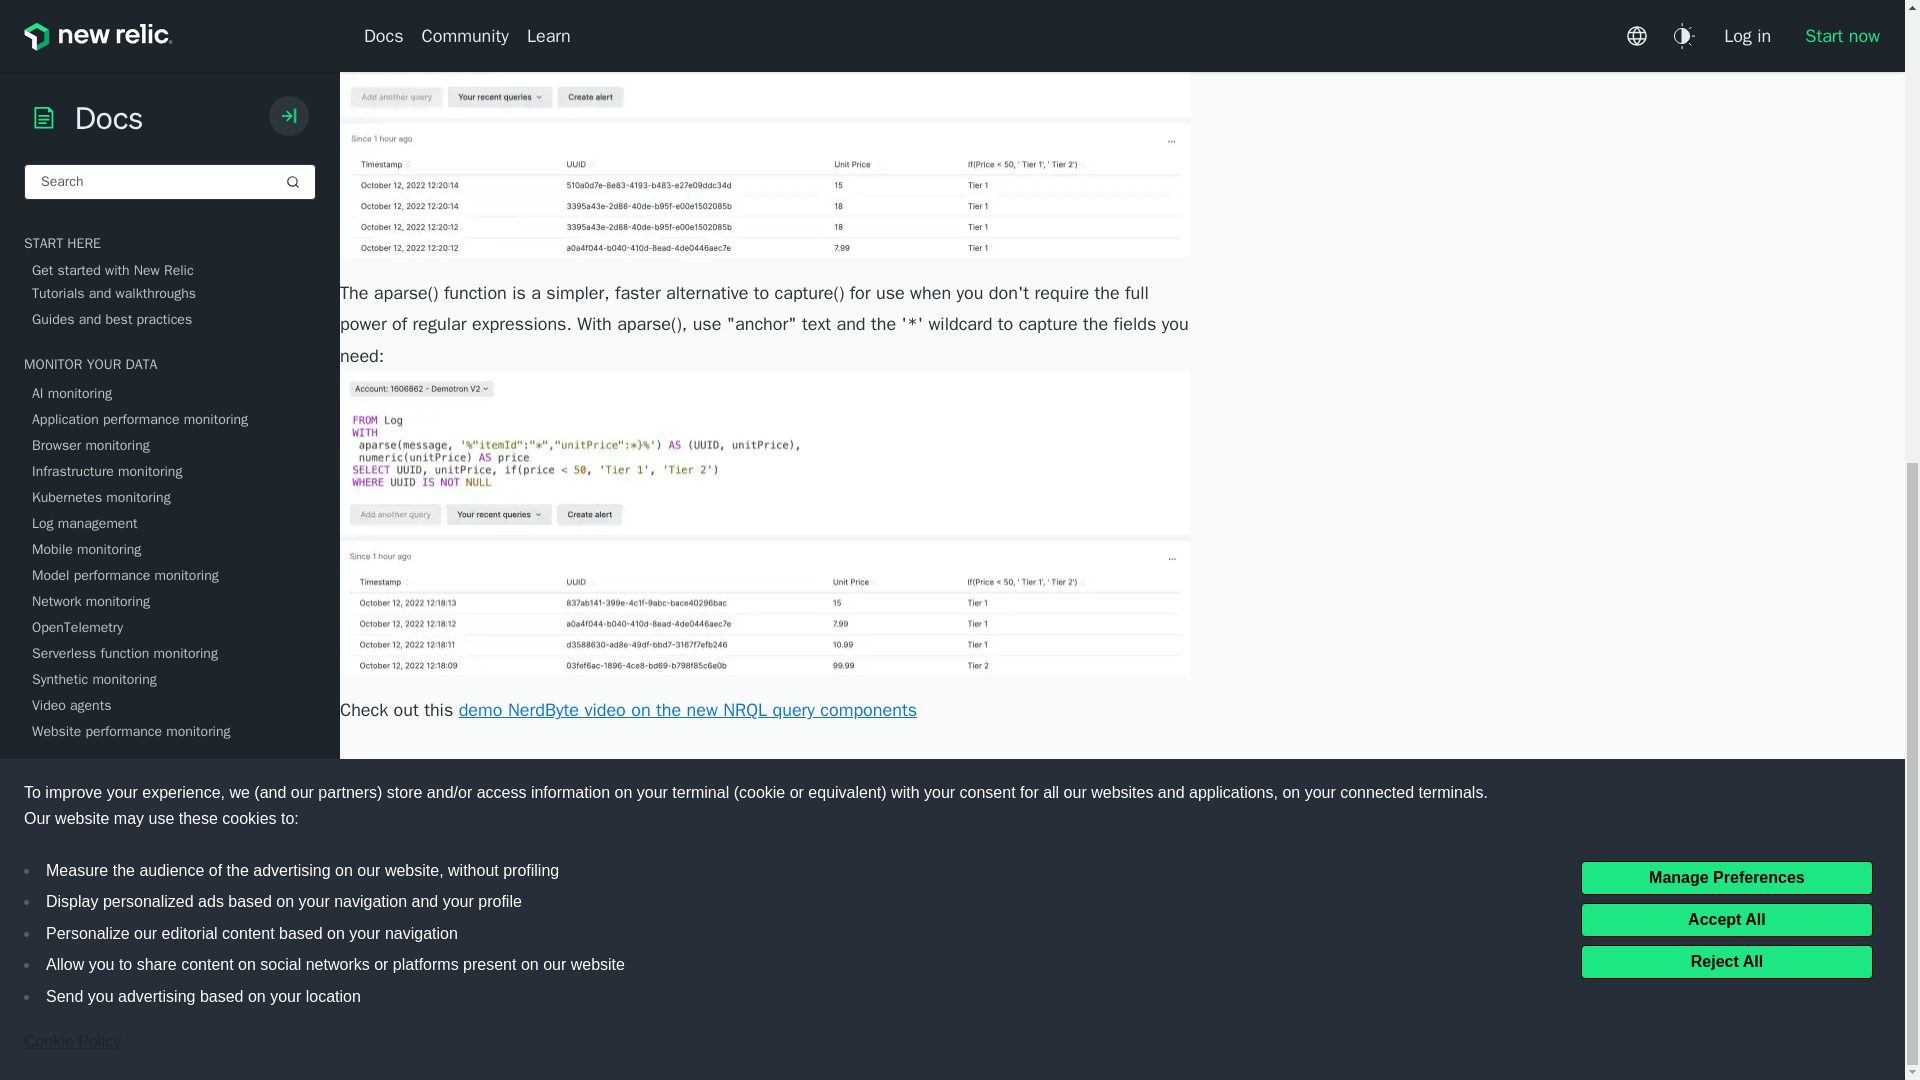  Describe the element at coordinates (764, 128) in the screenshot. I see `NRQL with capture` at that location.